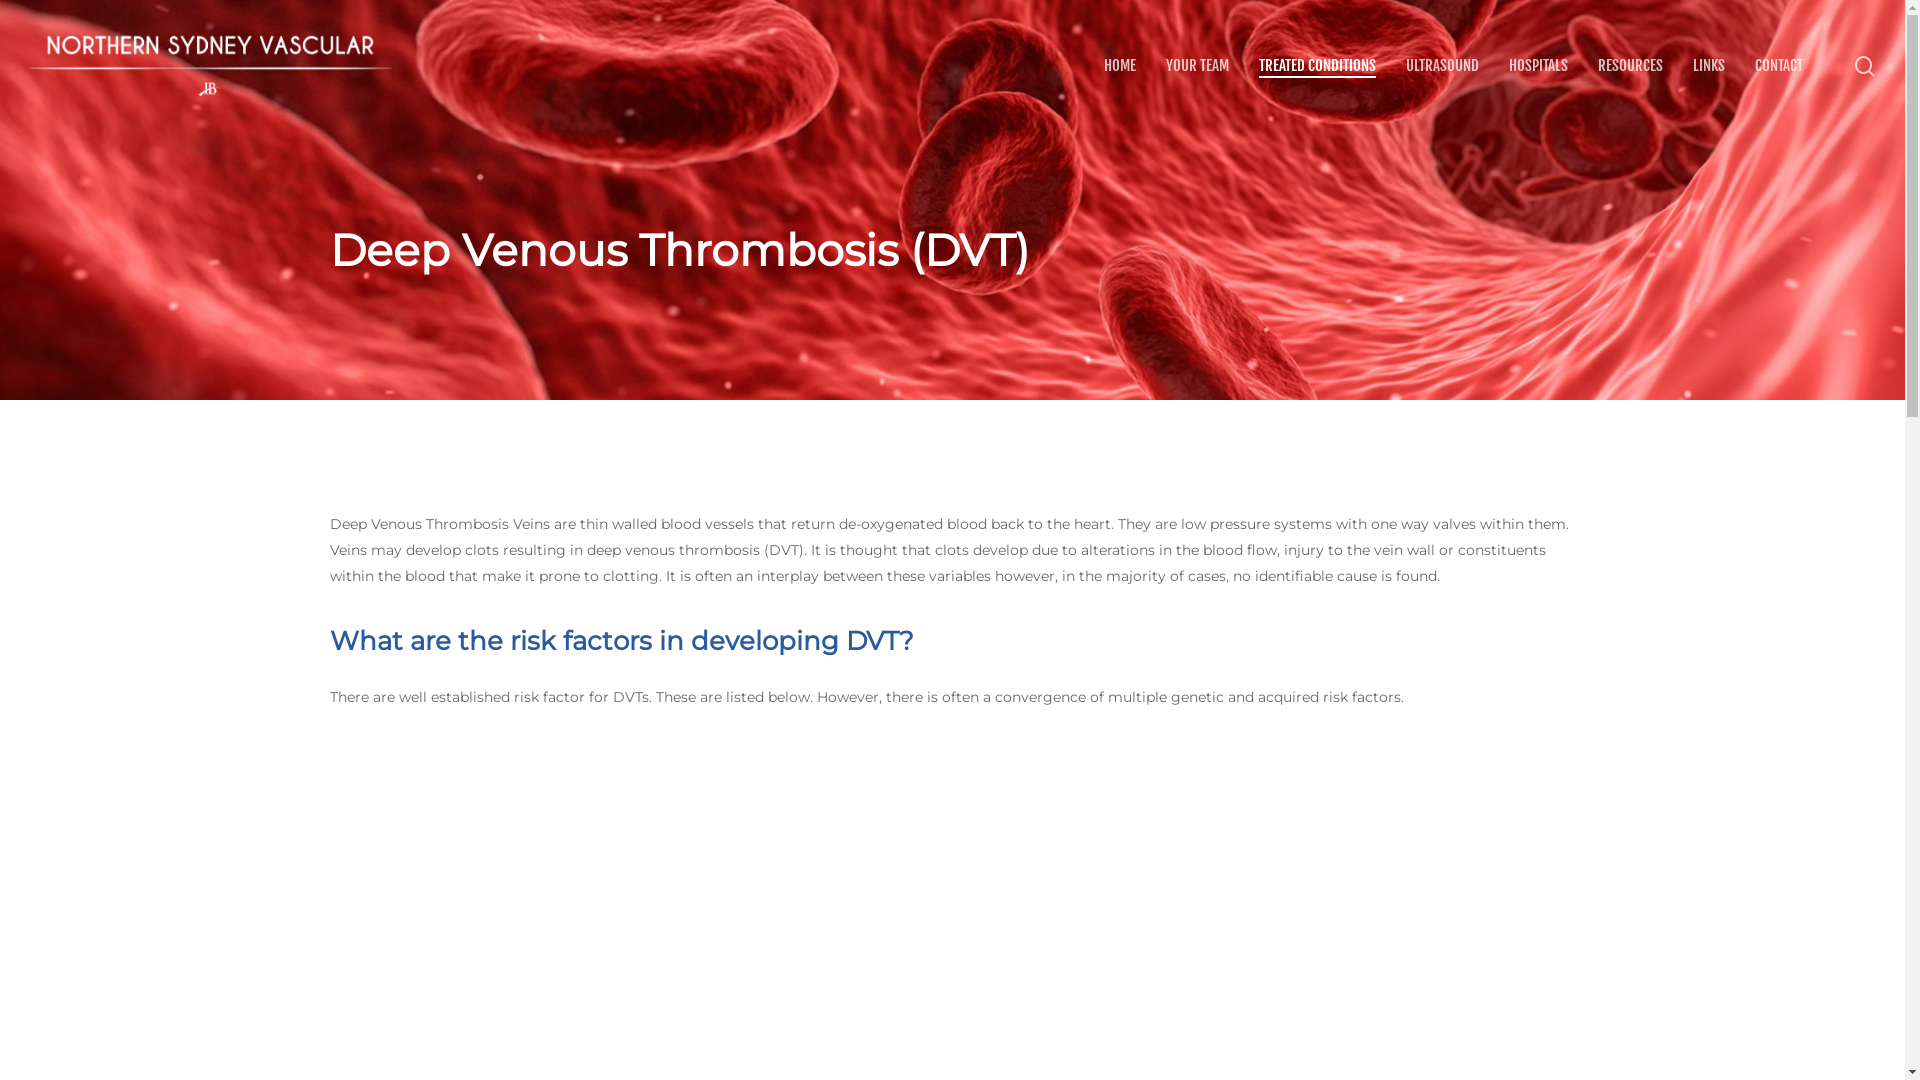 The height and width of the screenshot is (1080, 1920). Describe the element at coordinates (1538, 66) in the screenshot. I see `HOSPITALS` at that location.